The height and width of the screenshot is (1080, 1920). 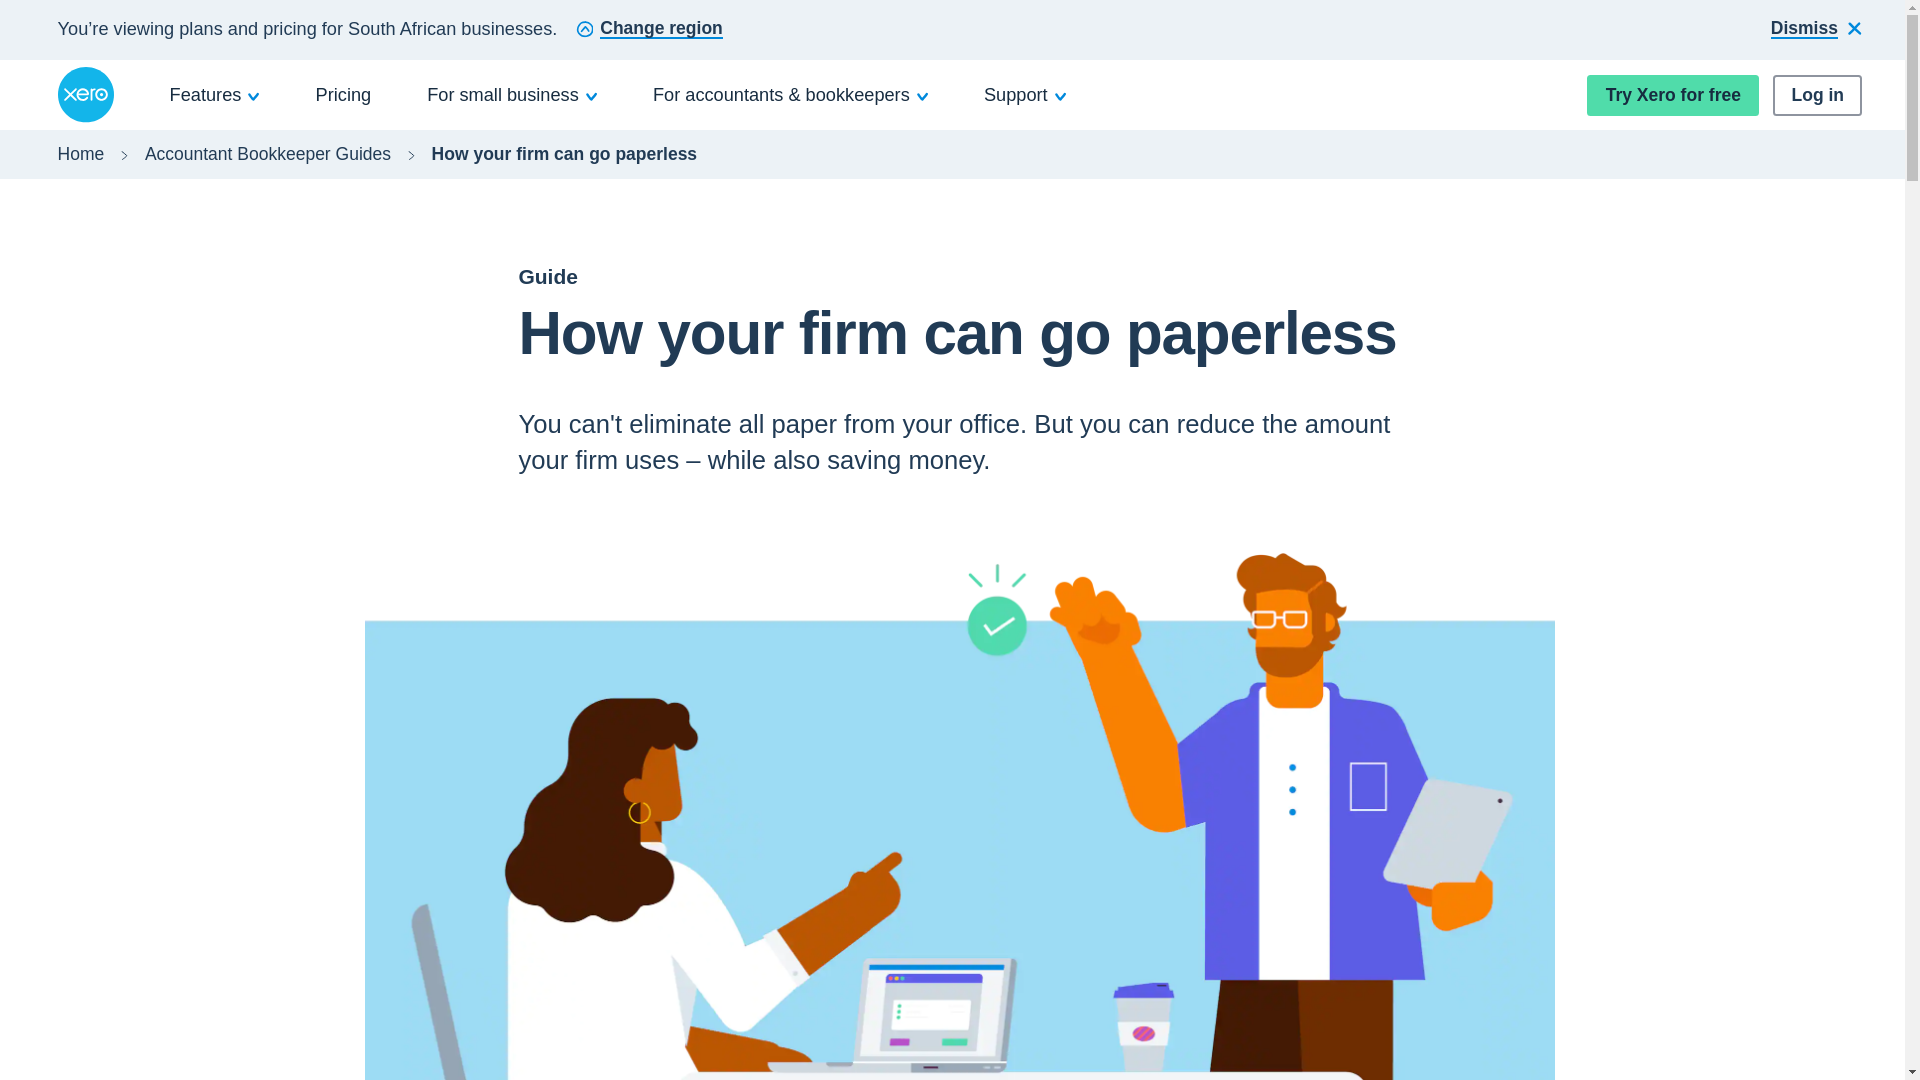 I want to click on How your firm can go paperless, so click(x=564, y=154).